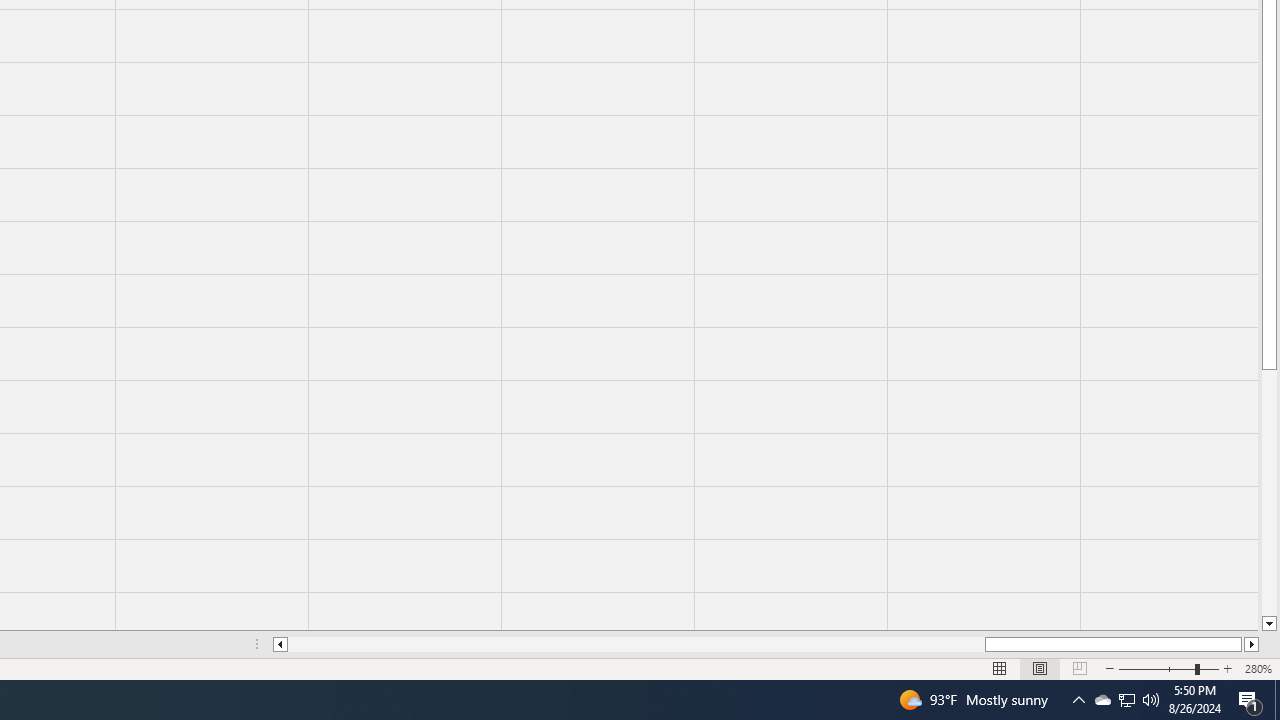 The width and height of the screenshot is (1280, 720). I want to click on Page left, so click(636, 644).